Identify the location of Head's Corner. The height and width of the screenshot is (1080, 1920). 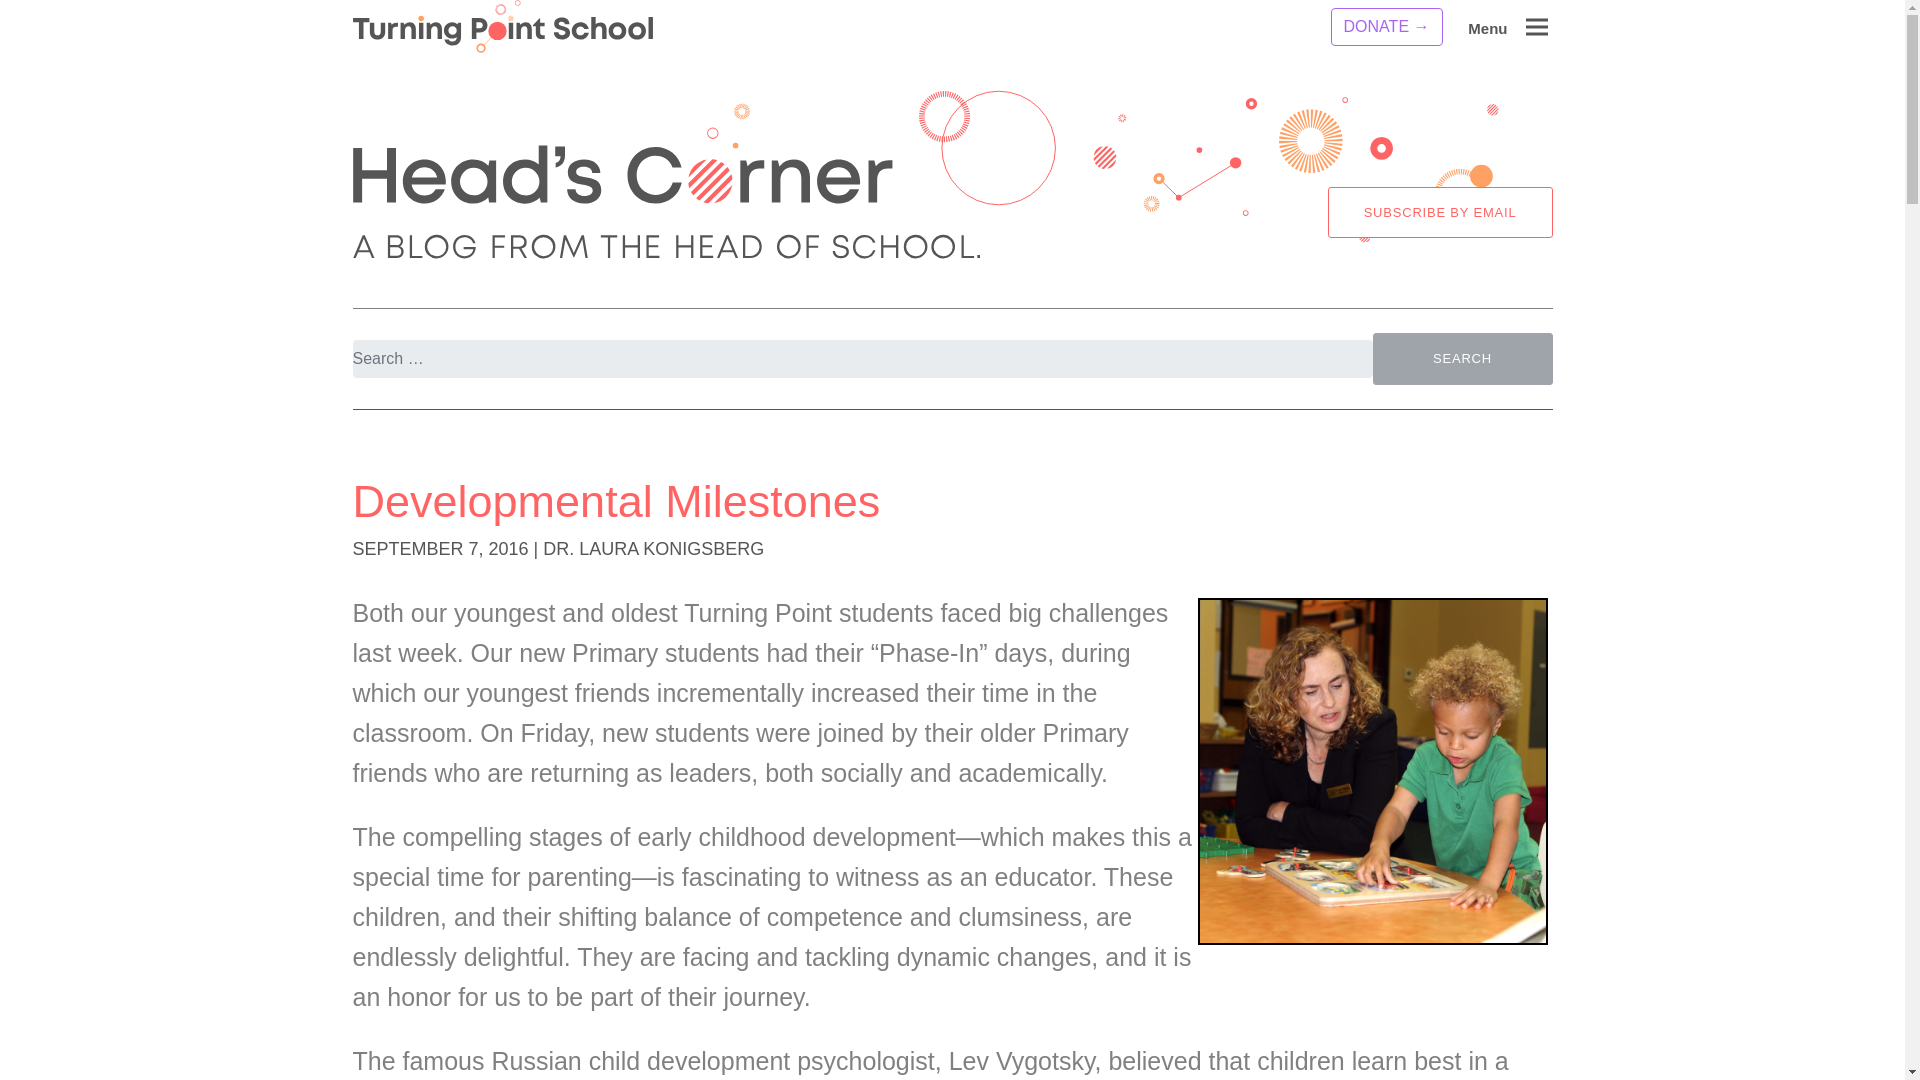
(1372, 772).